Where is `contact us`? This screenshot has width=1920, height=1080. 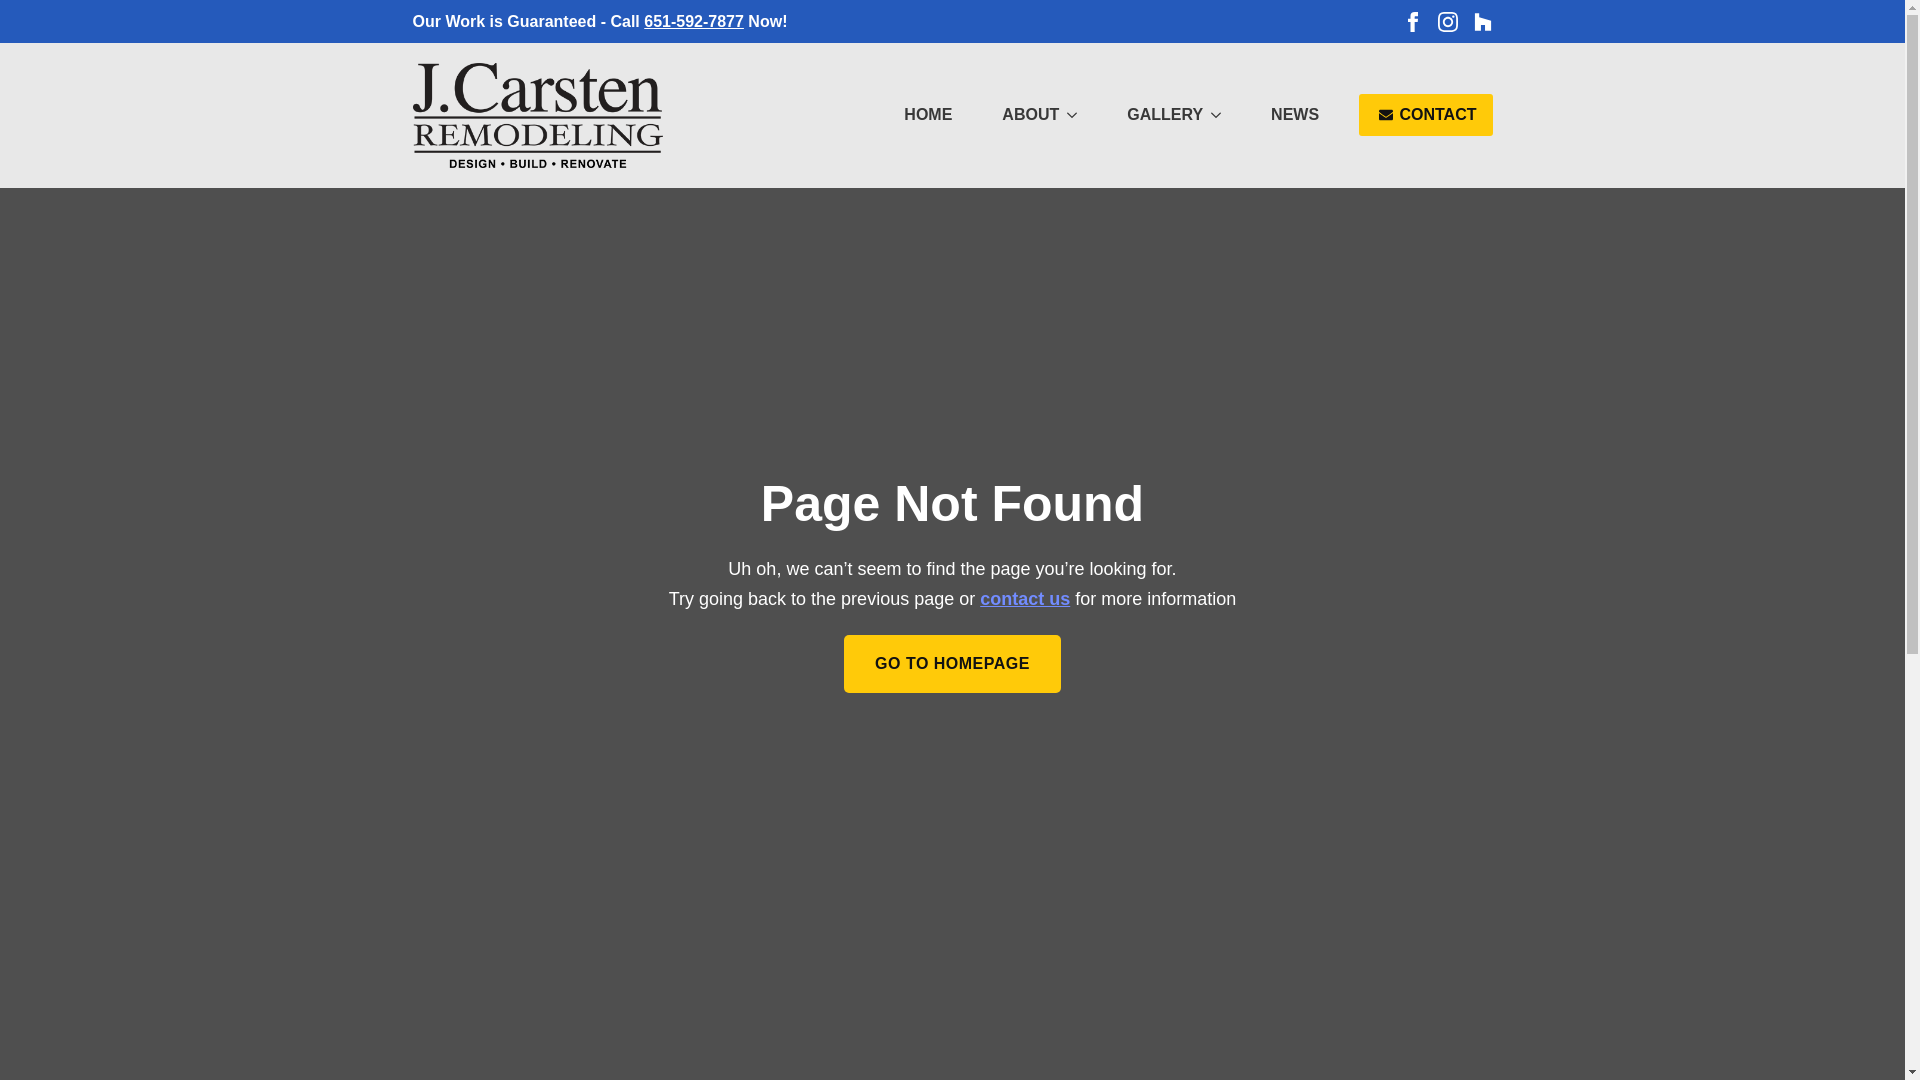 contact us is located at coordinates (1024, 598).